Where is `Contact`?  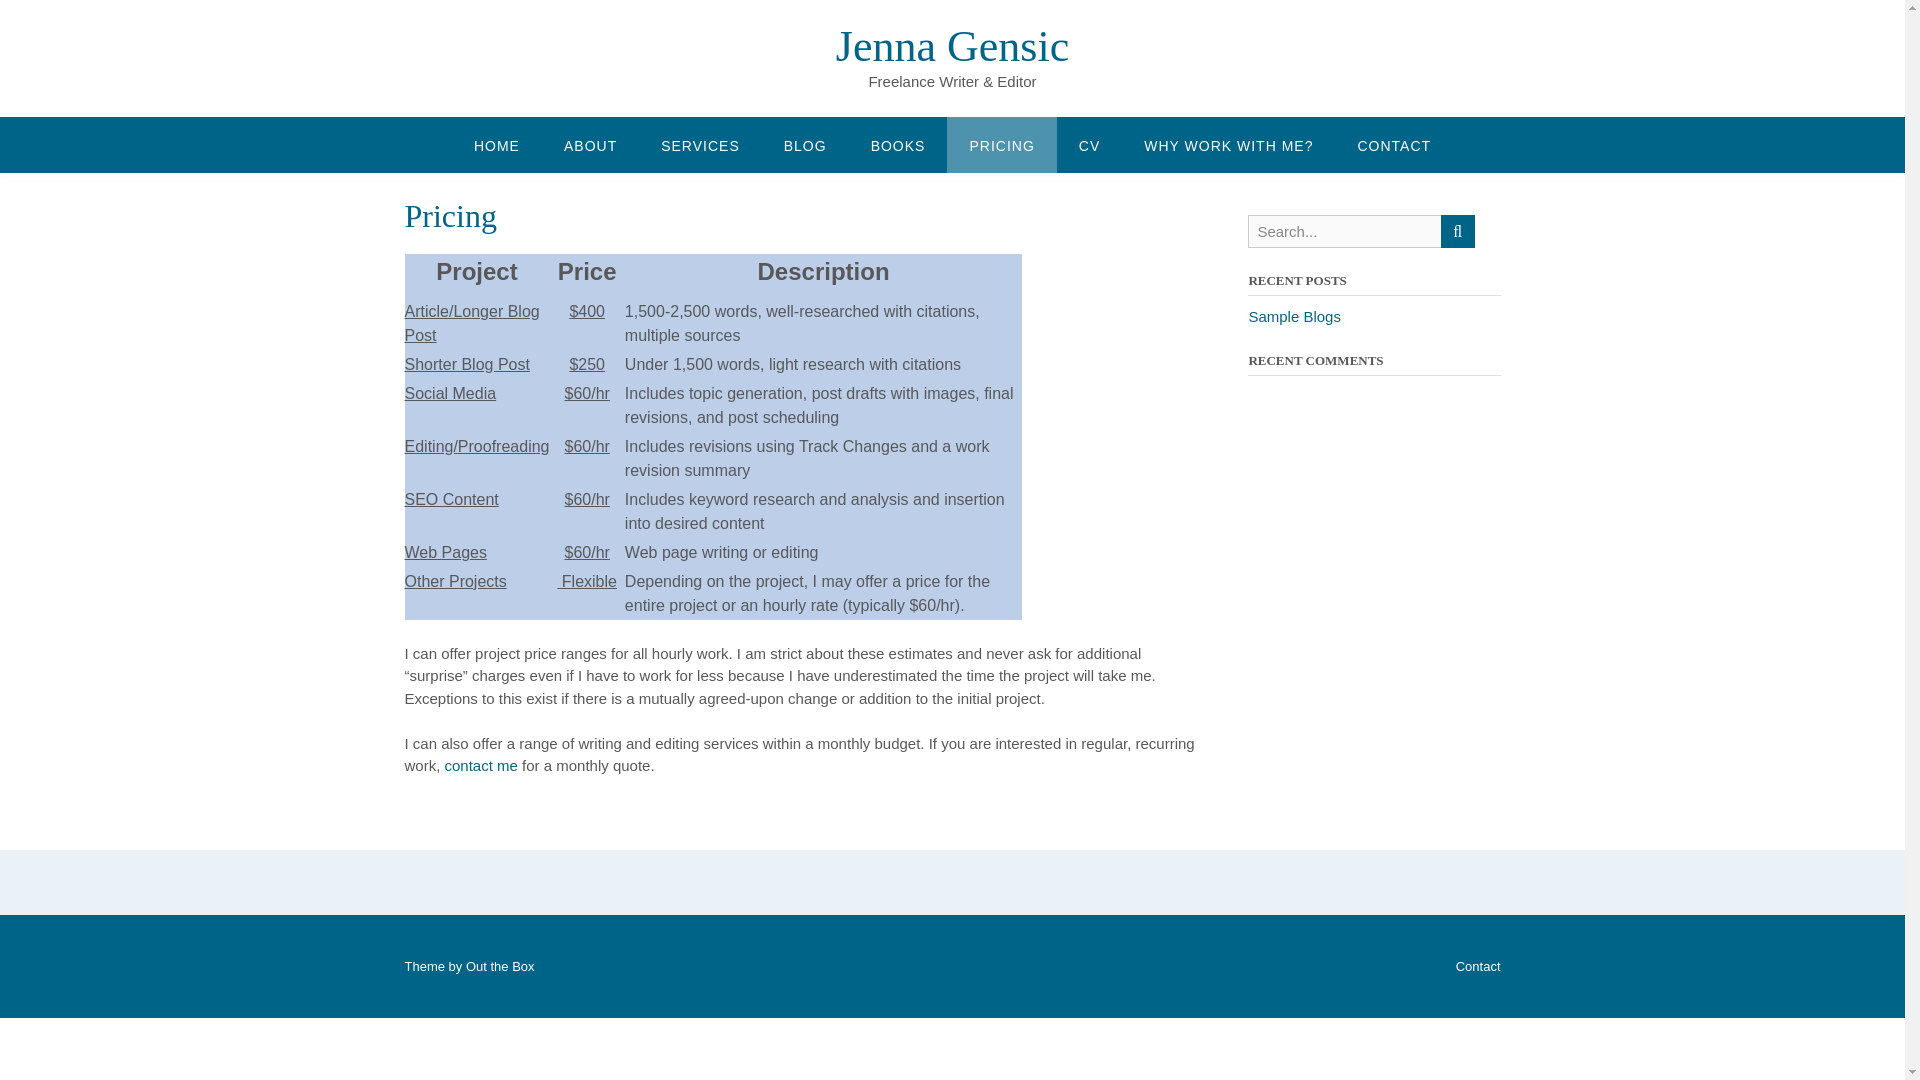 Contact is located at coordinates (1475, 966).